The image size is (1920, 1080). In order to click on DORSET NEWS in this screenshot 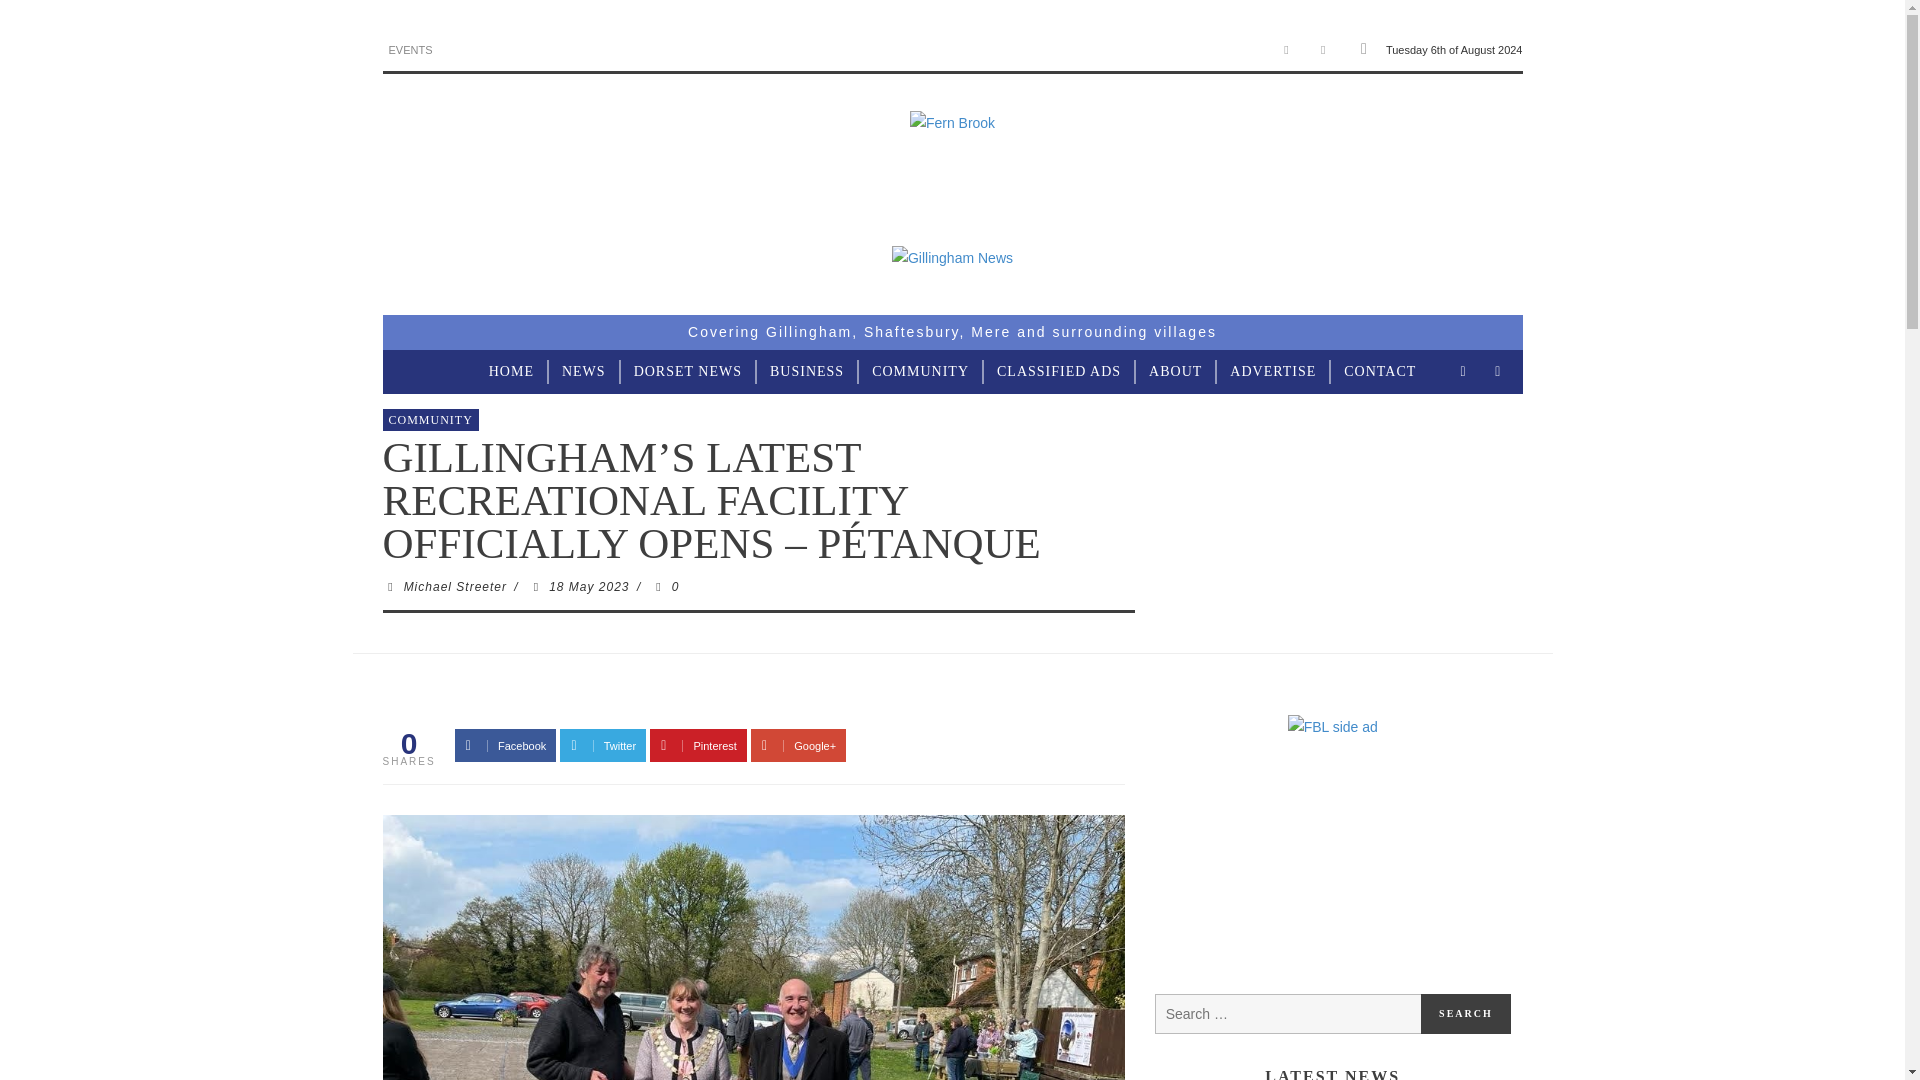, I will do `click(688, 372)`.